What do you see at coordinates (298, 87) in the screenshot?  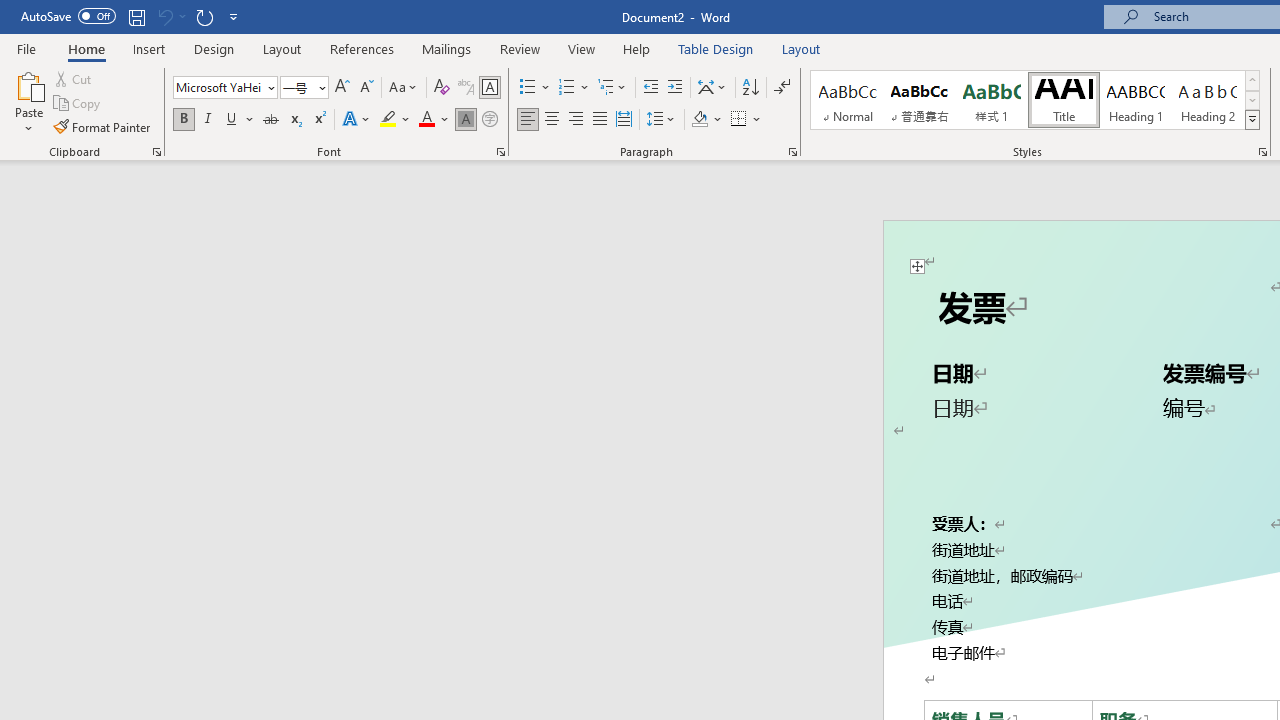 I see `Font Size` at bounding box center [298, 87].